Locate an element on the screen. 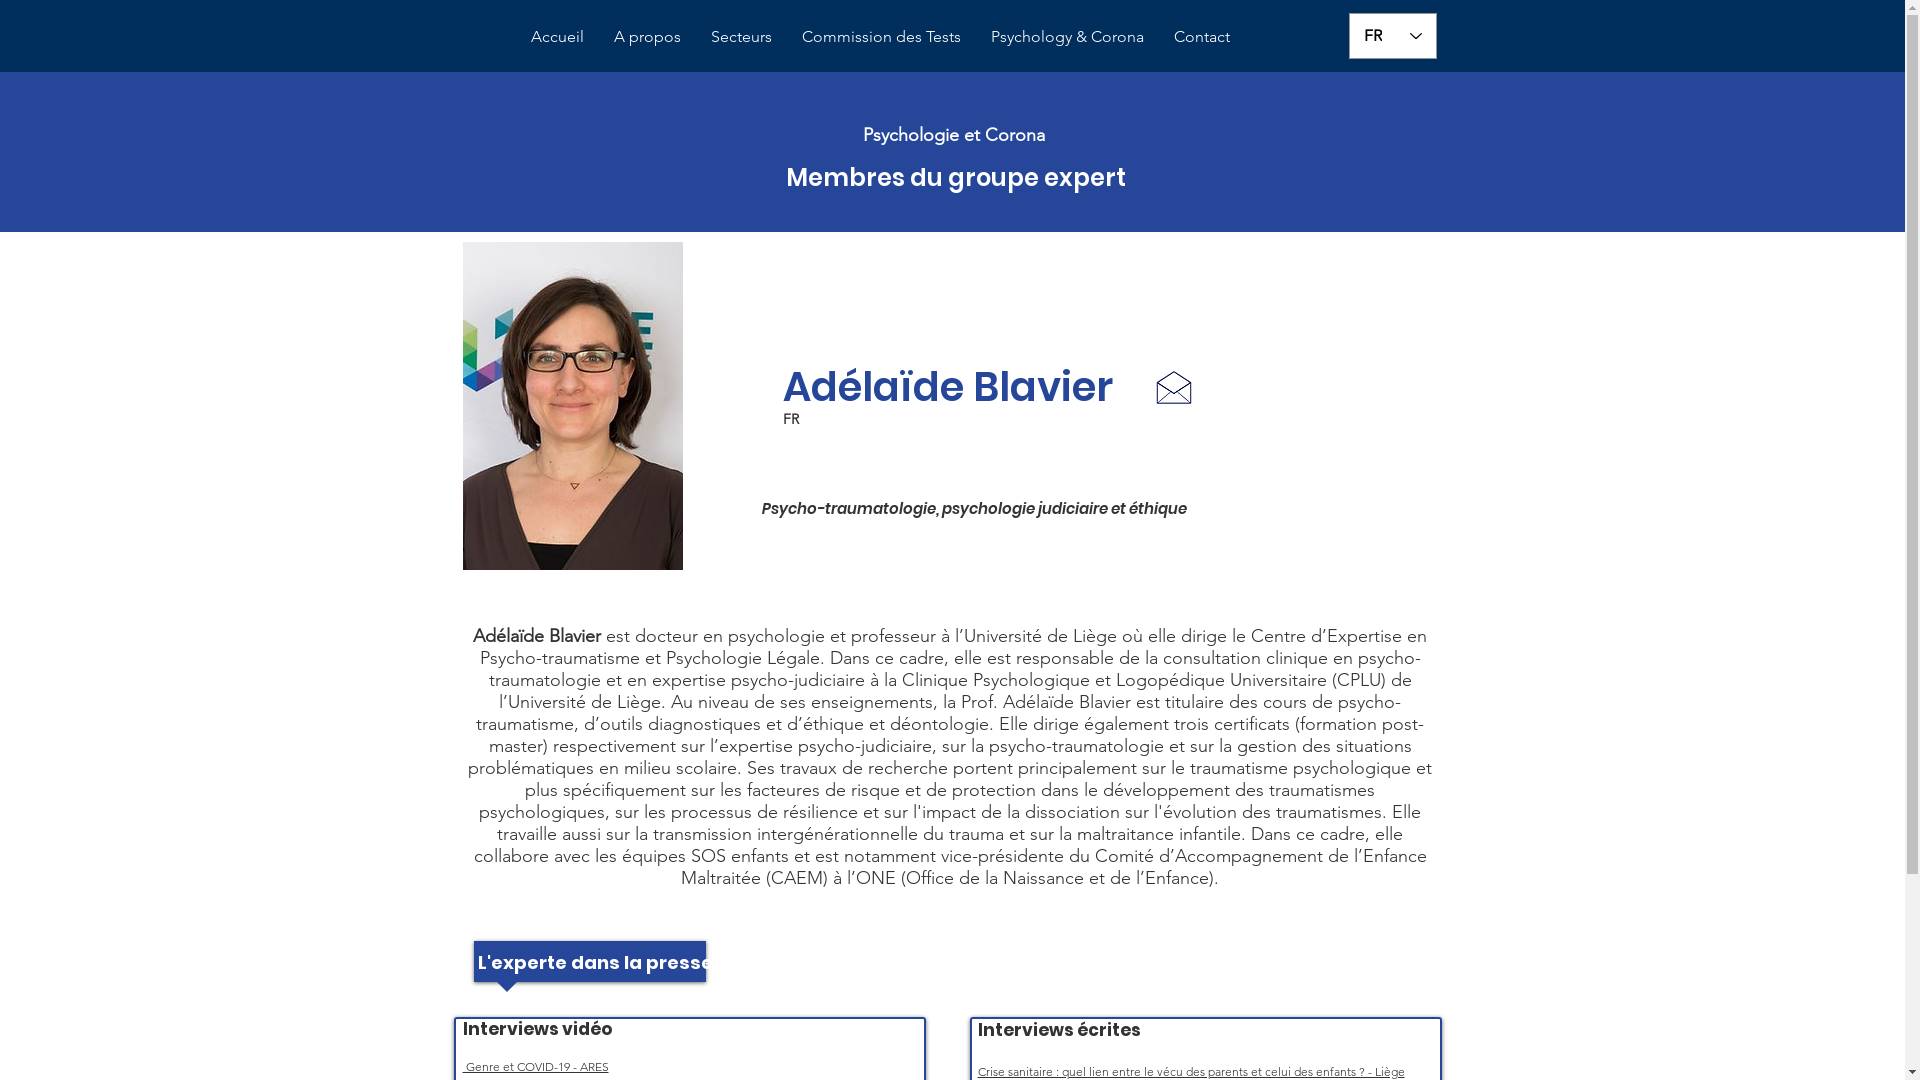  Contact is located at coordinates (1202, 36).